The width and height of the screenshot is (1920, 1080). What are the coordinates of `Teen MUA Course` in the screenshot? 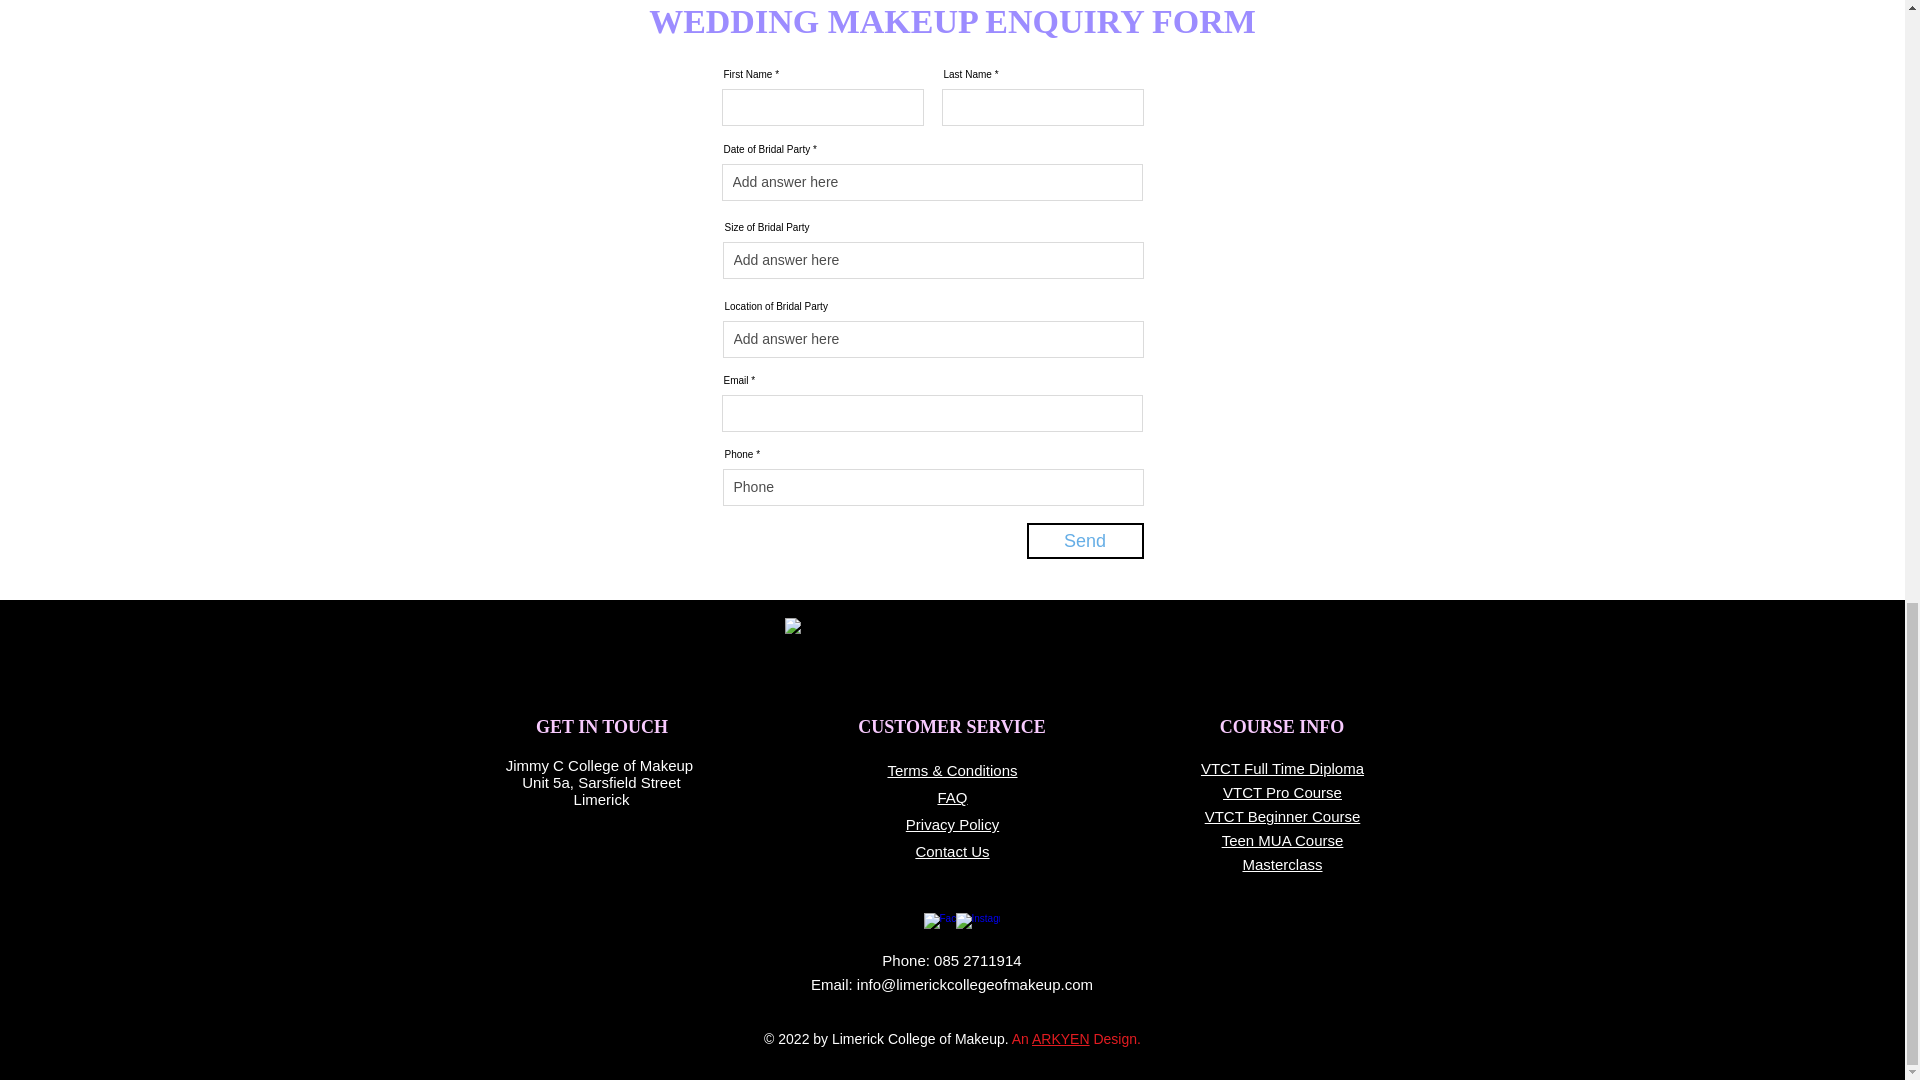 It's located at (1282, 840).